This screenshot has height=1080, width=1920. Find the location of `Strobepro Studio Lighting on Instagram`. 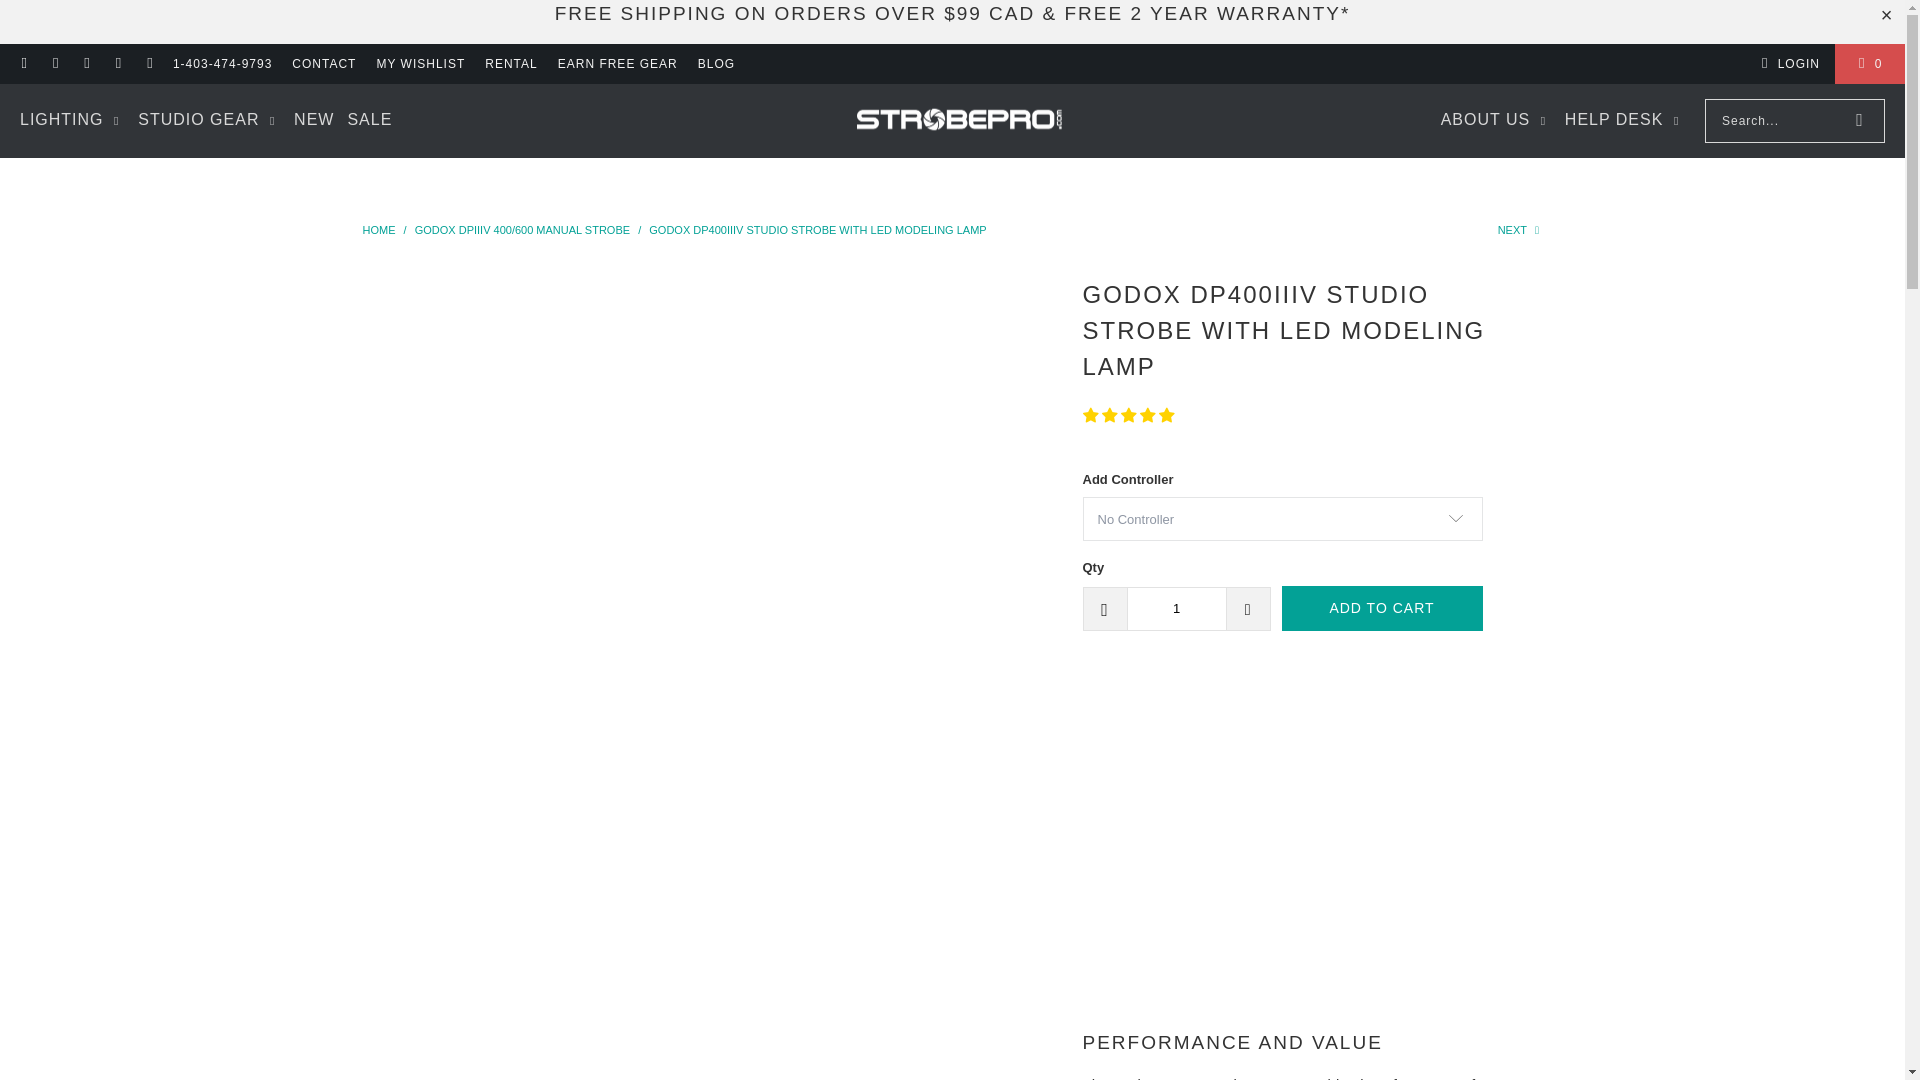

Strobepro Studio Lighting on Instagram is located at coordinates (86, 63).